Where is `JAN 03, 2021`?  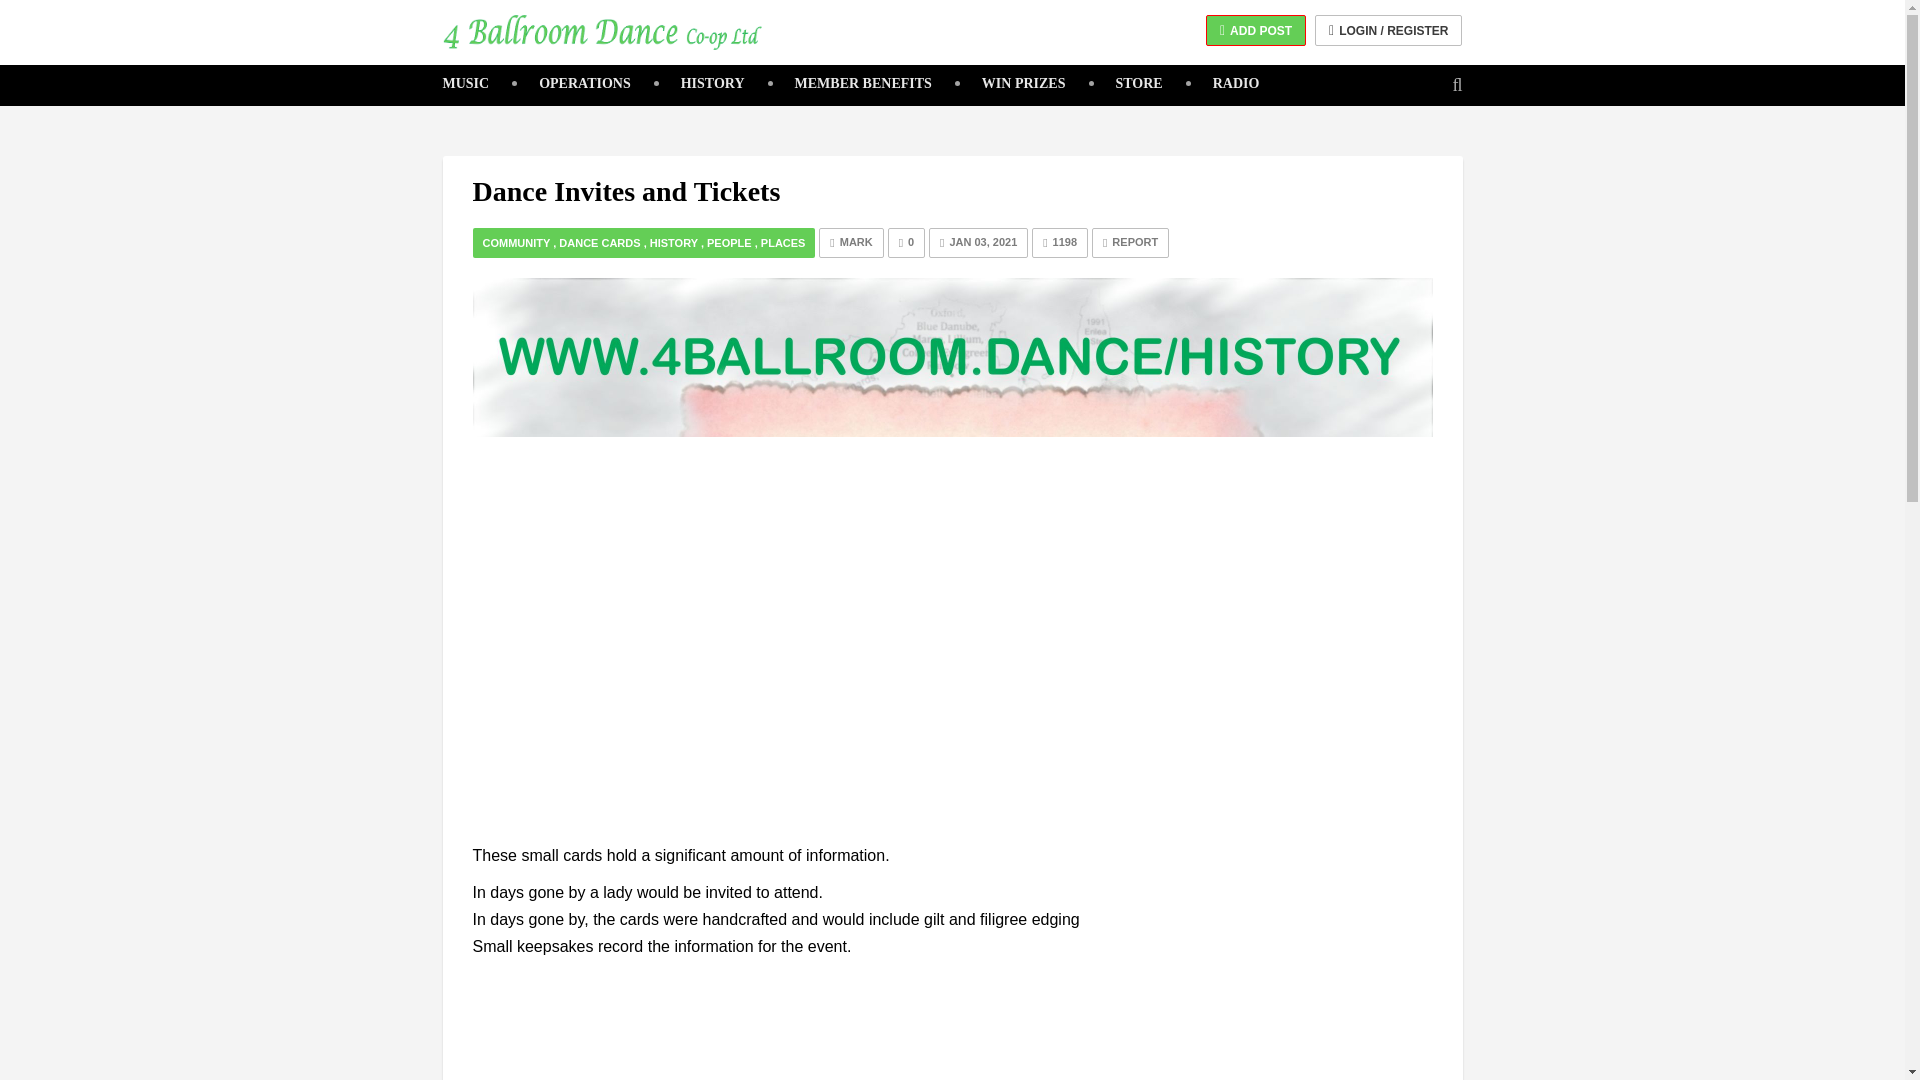
JAN 03, 2021 is located at coordinates (978, 242).